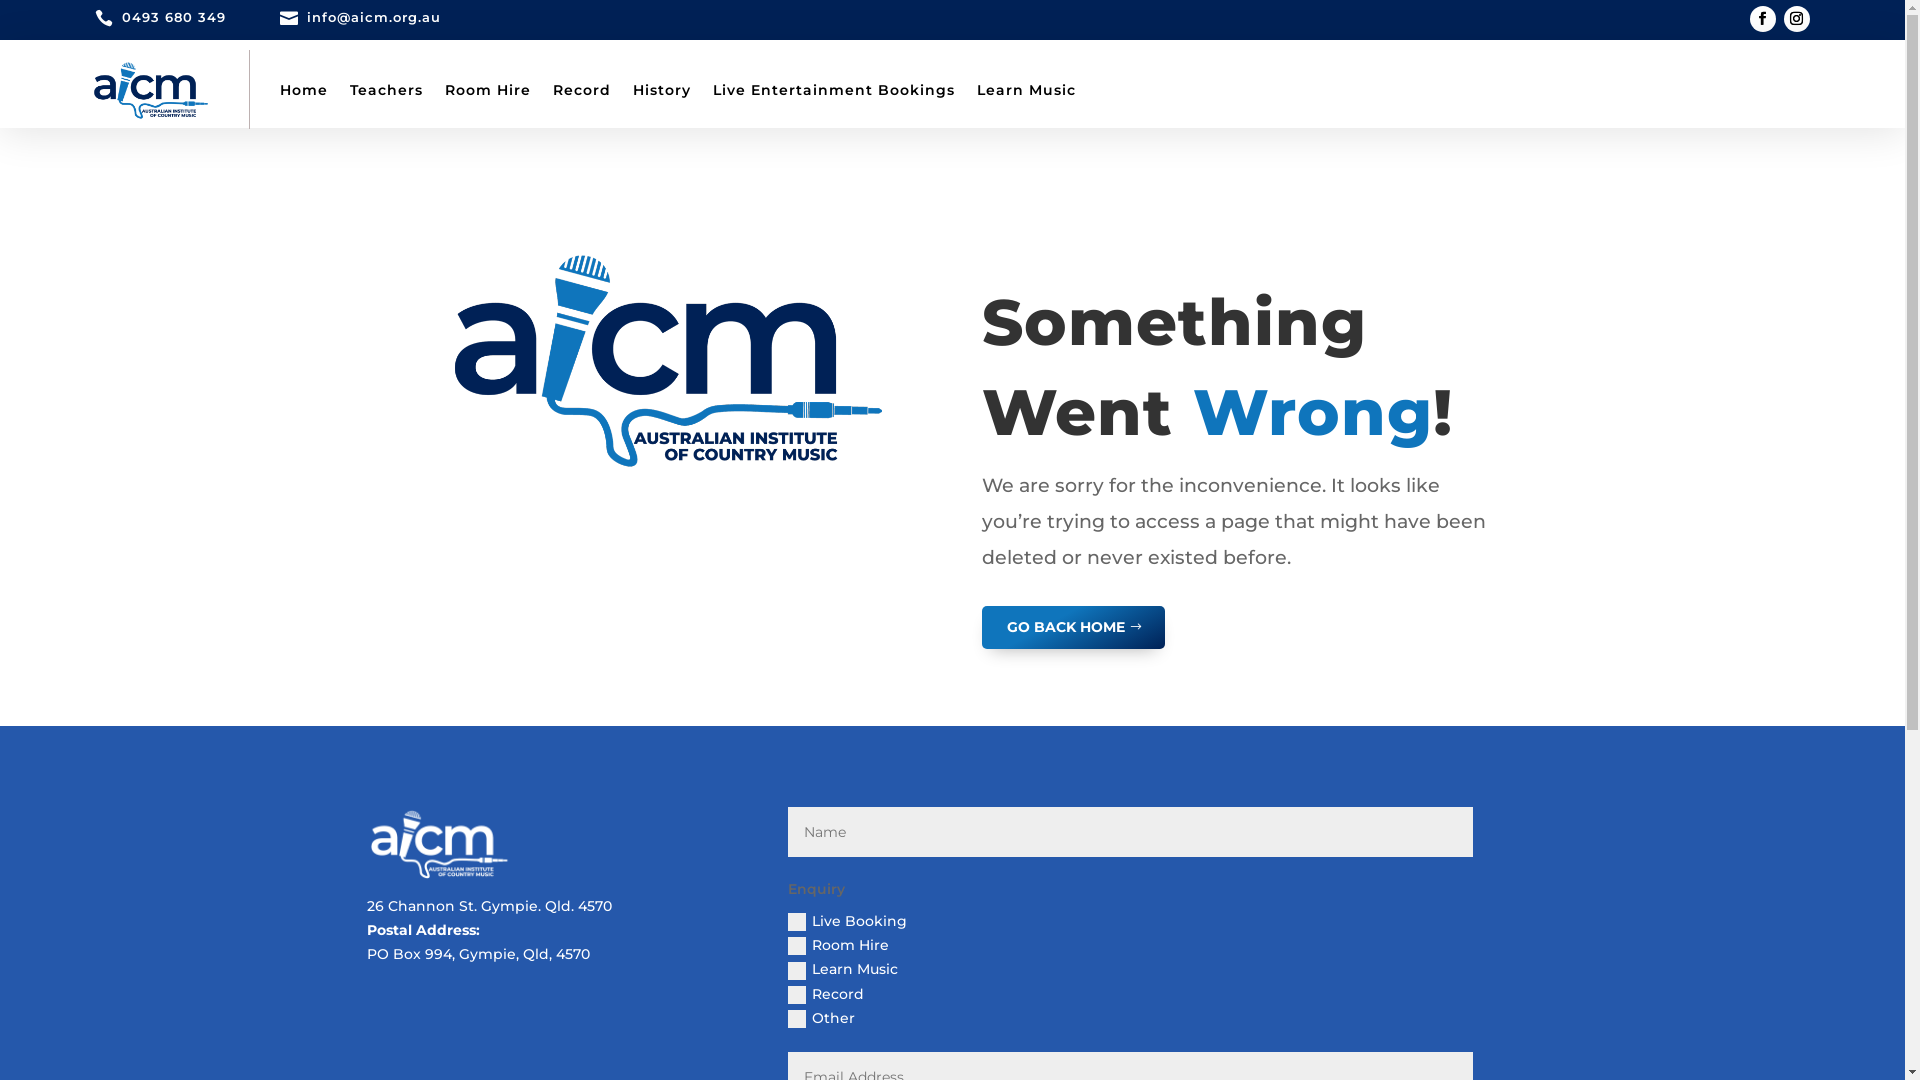 The image size is (1920, 1080). I want to click on Home, so click(304, 90).